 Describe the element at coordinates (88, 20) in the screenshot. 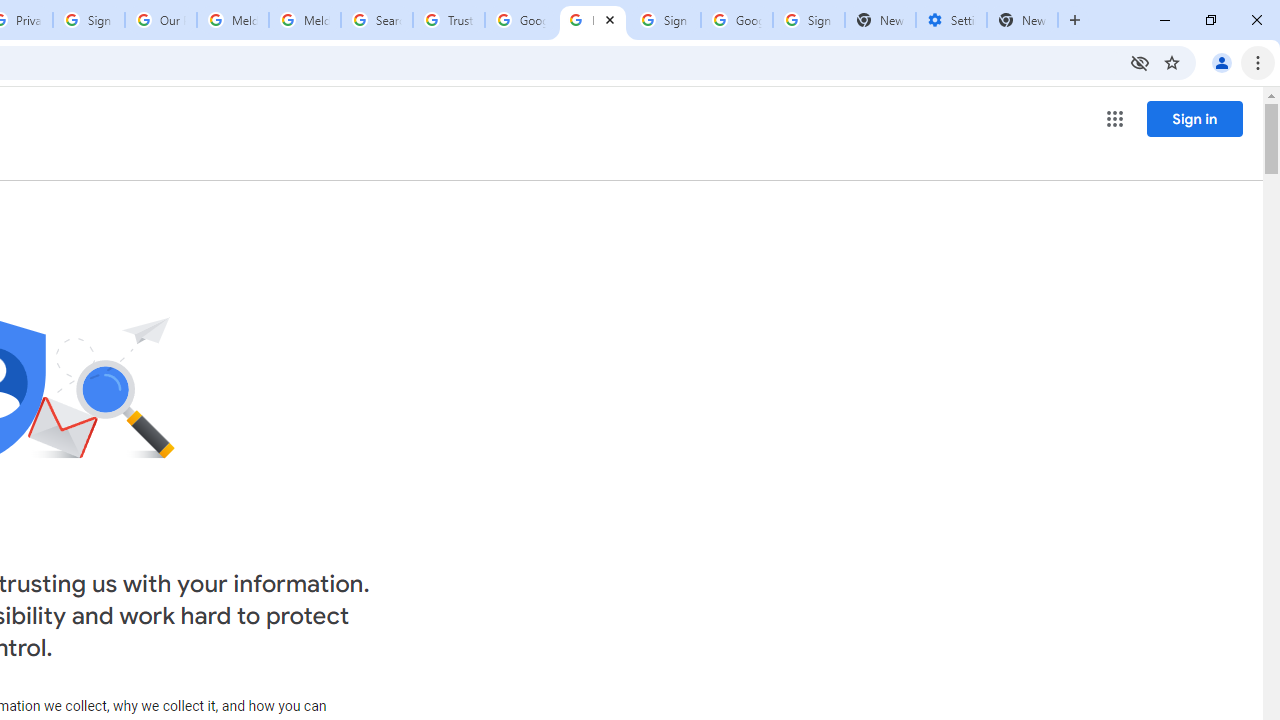

I see `Sign in - Google Accounts` at that location.